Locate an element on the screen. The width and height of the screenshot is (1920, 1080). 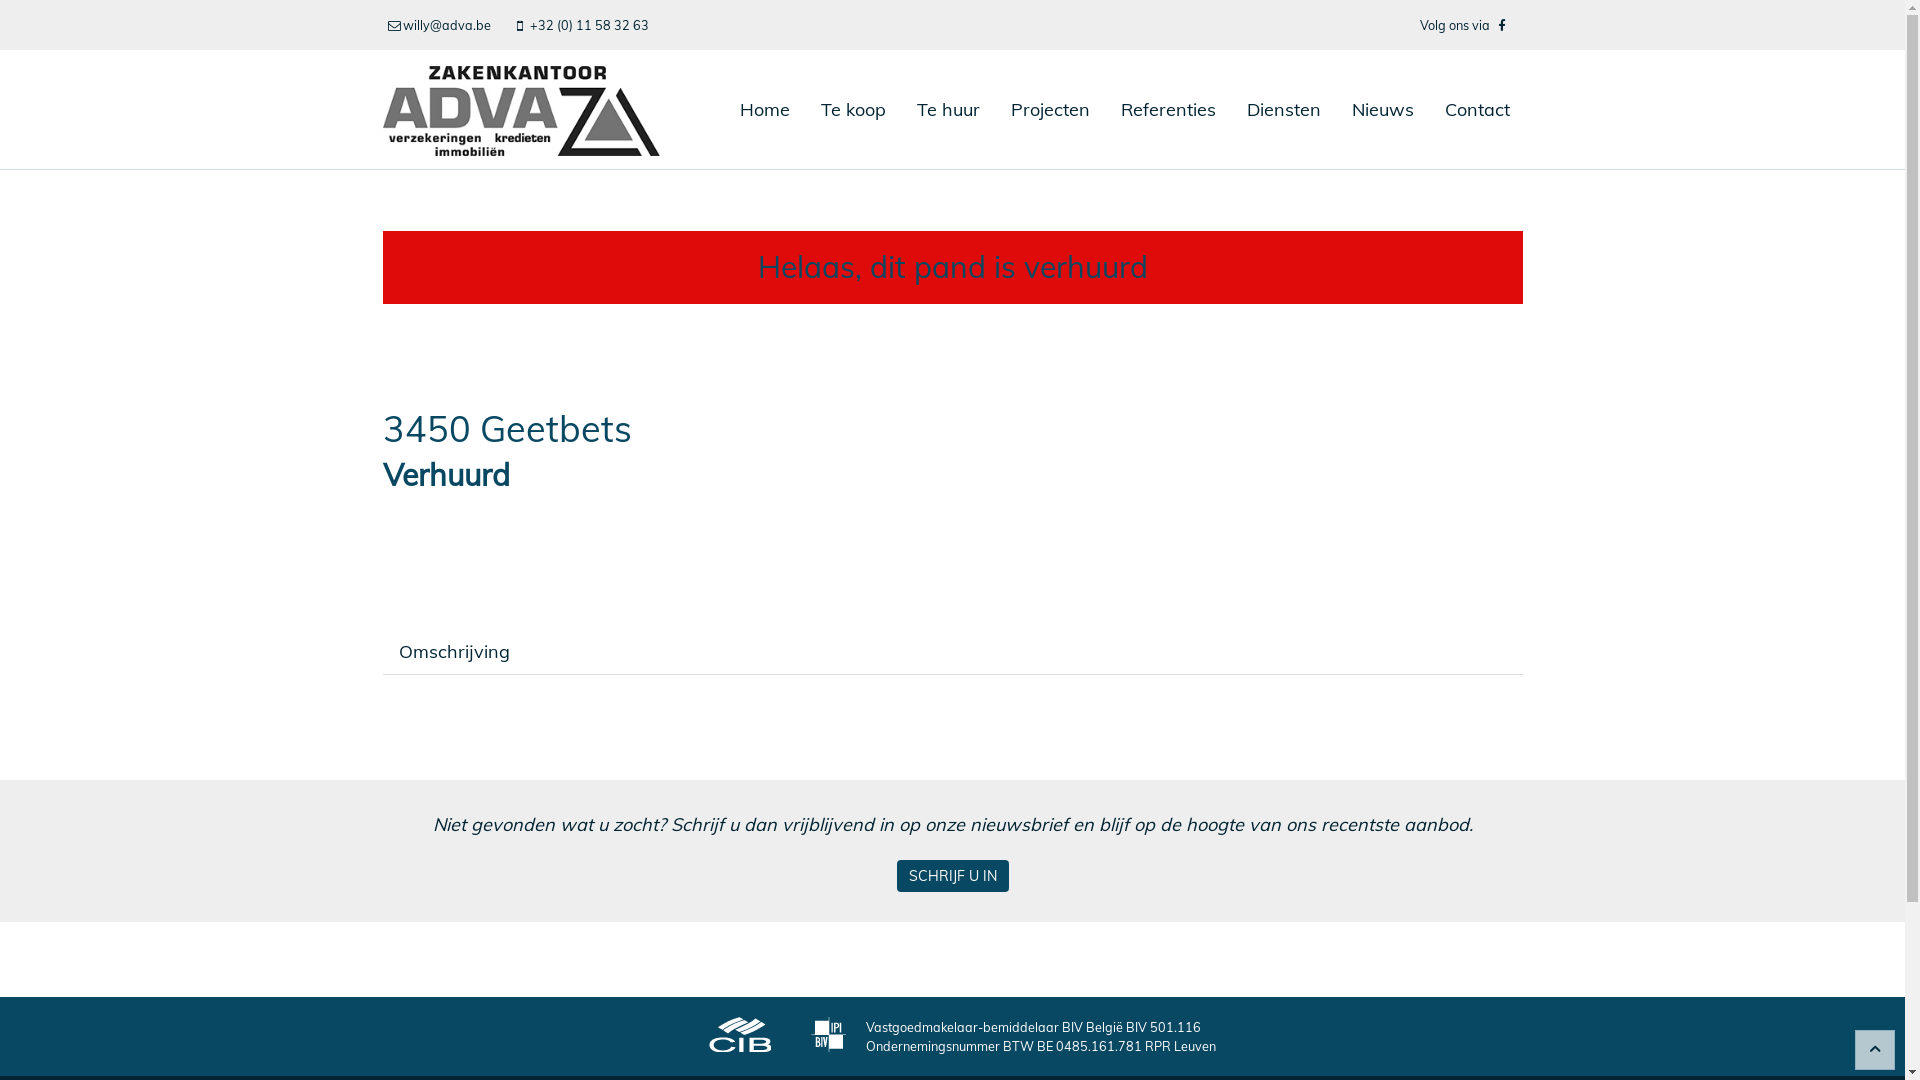
Contact is located at coordinates (1478, 110).